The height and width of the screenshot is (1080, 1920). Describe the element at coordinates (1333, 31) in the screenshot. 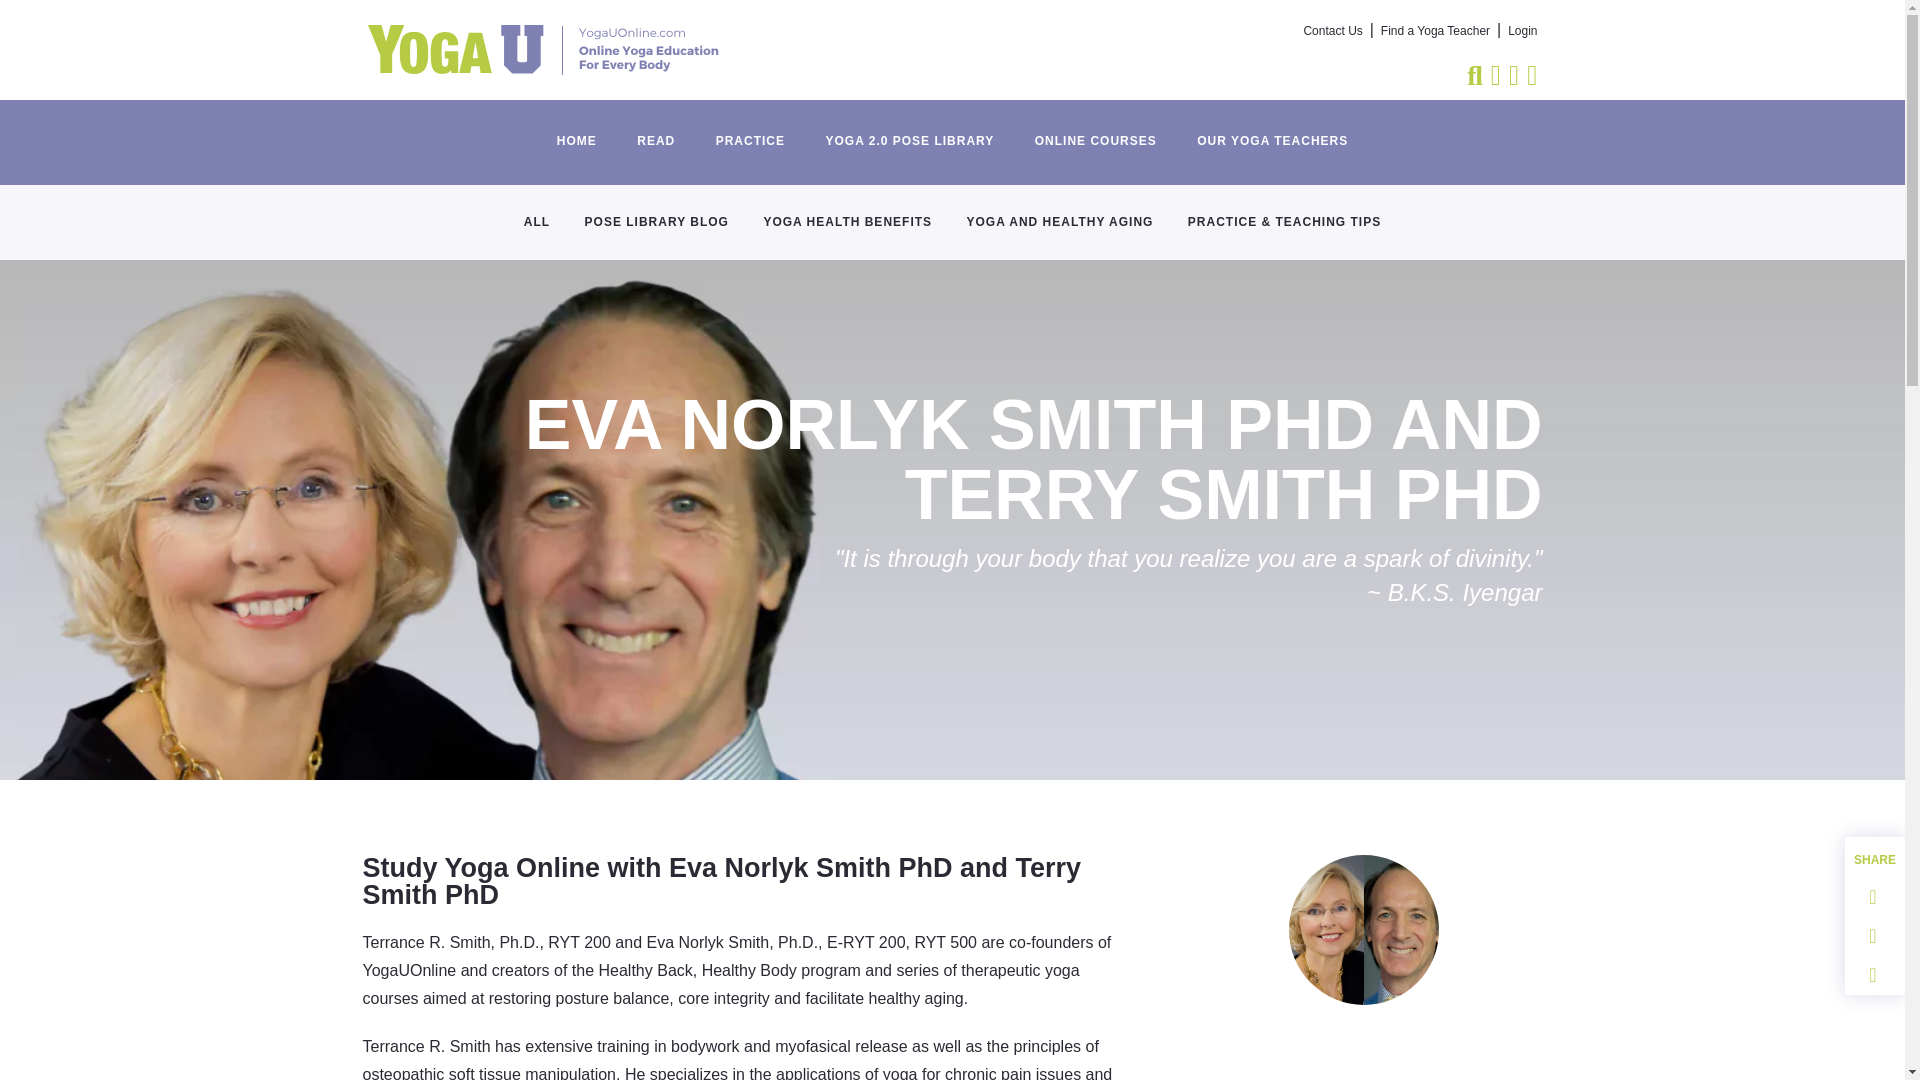

I see `Contact Us` at that location.